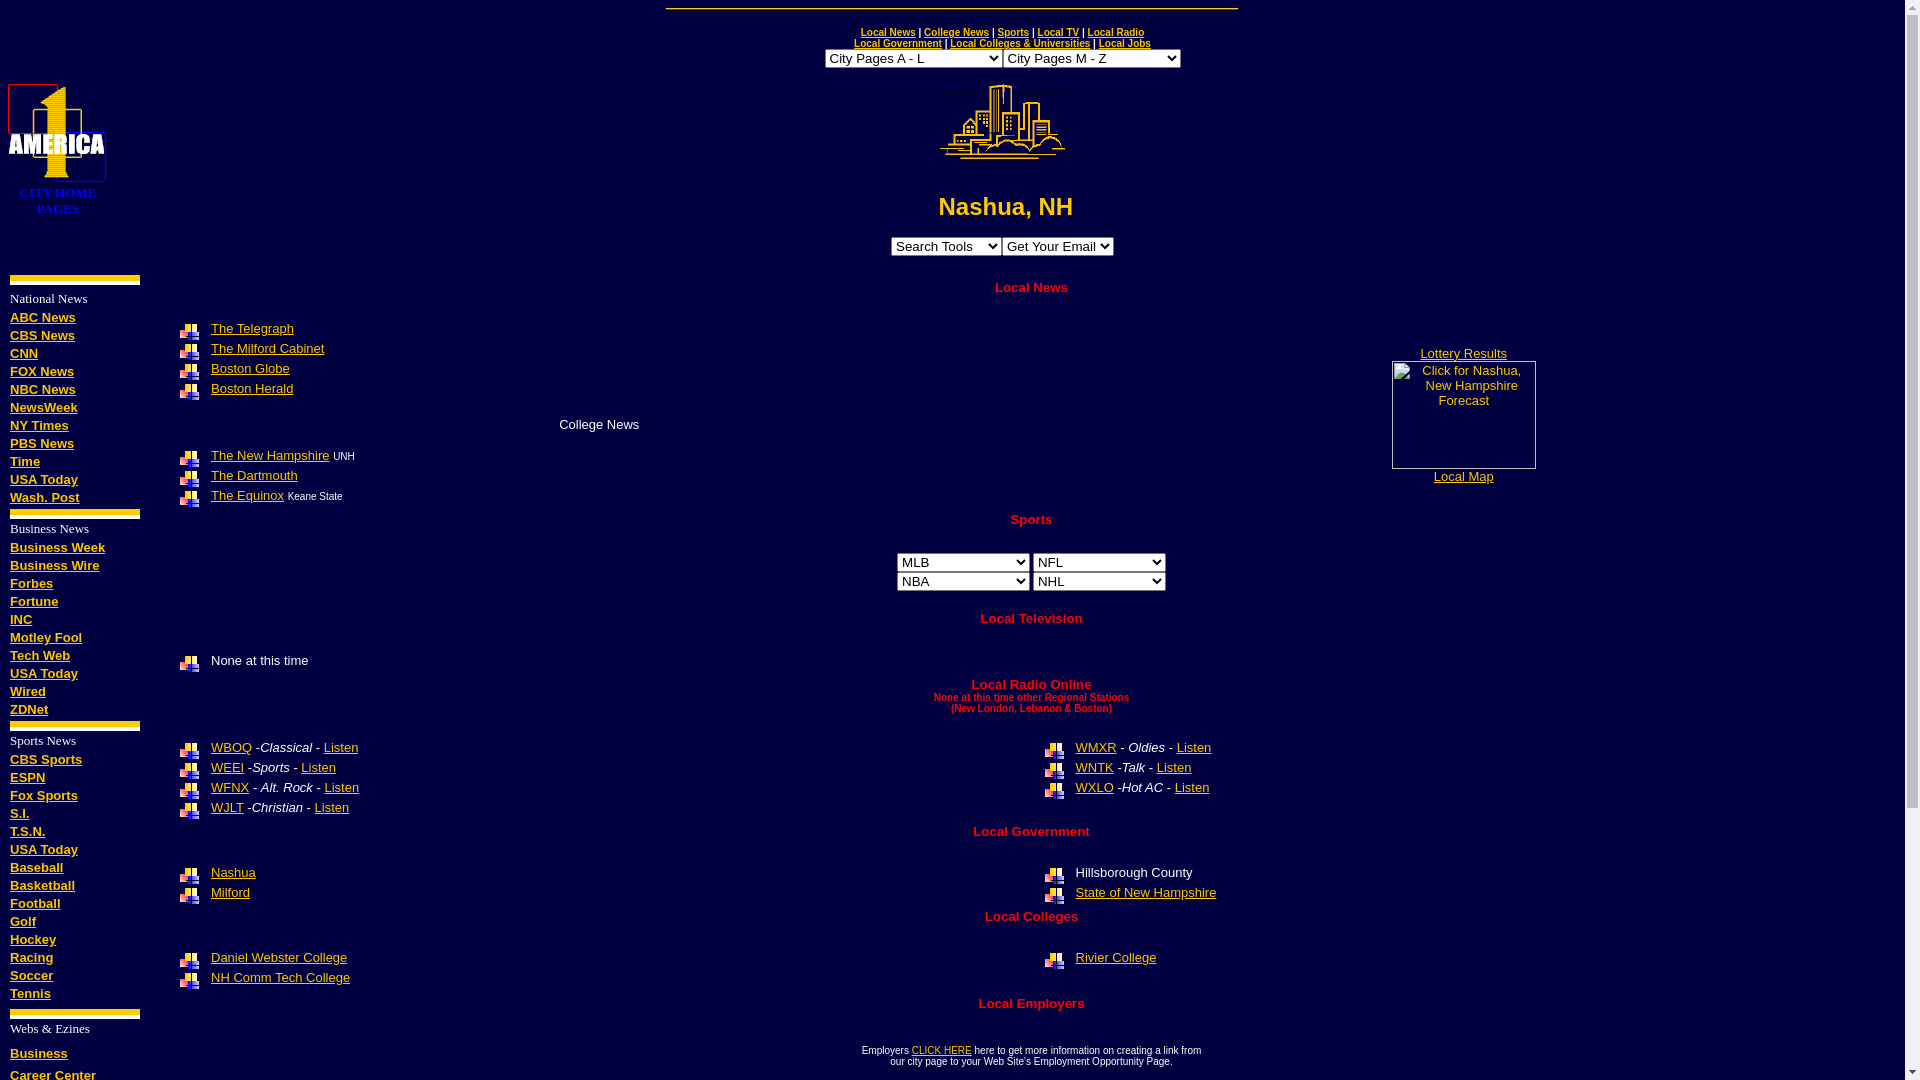  What do you see at coordinates (1116, 32) in the screenshot?
I see `Local Radio` at bounding box center [1116, 32].